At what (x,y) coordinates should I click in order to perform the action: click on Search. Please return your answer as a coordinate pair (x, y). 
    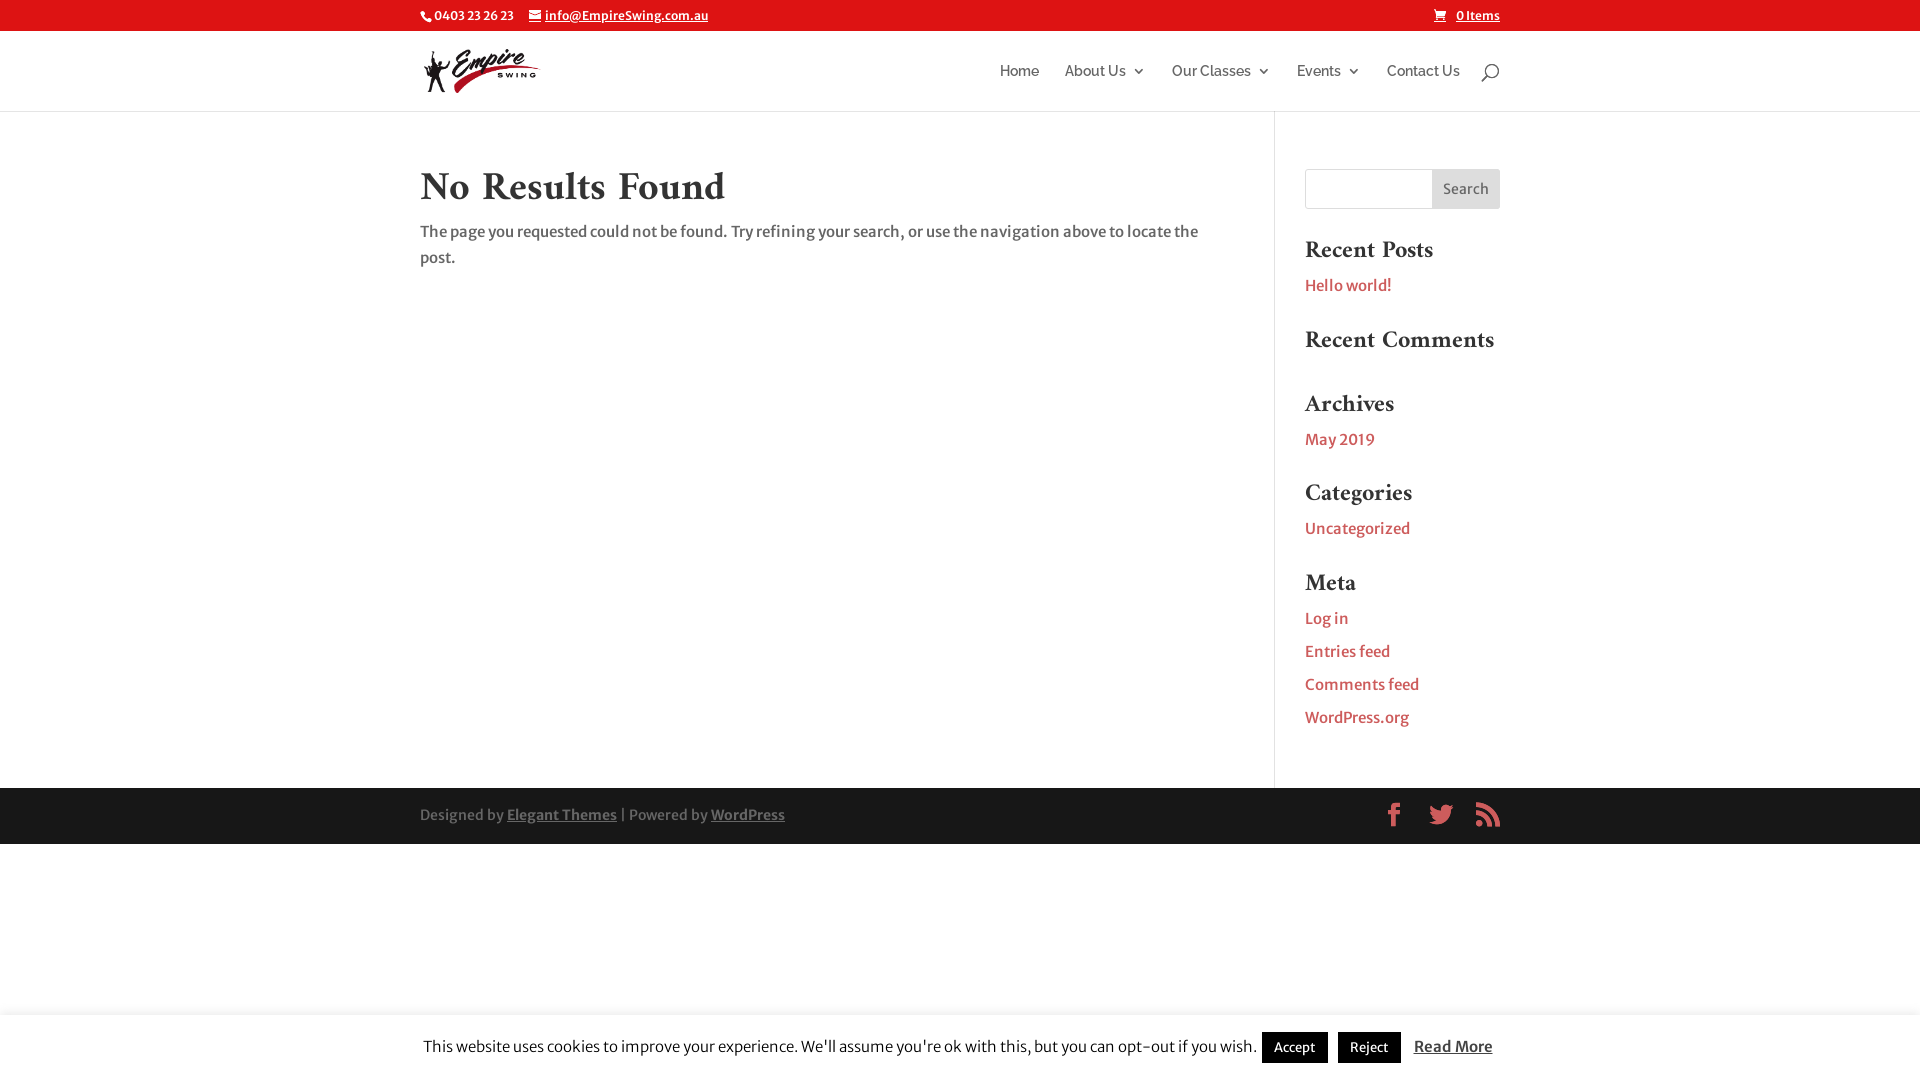
    Looking at the image, I should click on (1466, 189).